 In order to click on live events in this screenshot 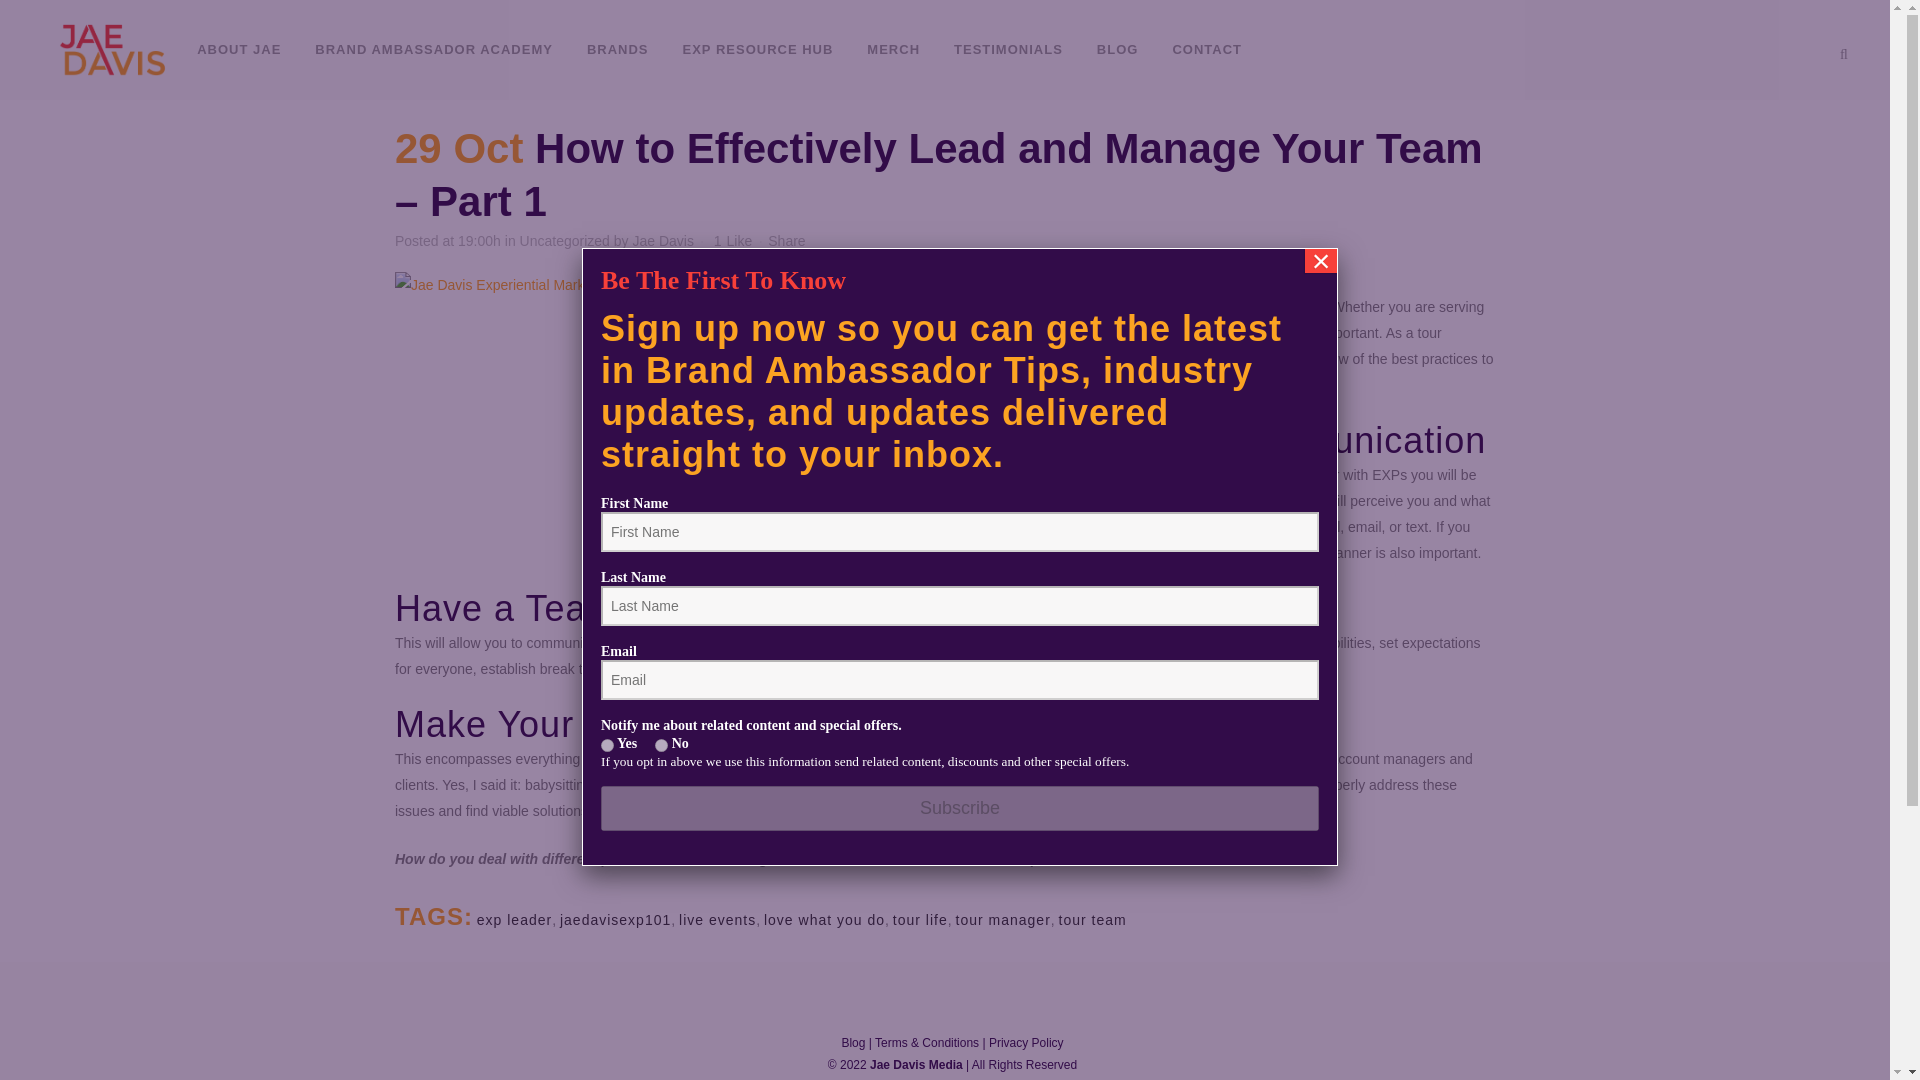, I will do `click(718, 919)`.